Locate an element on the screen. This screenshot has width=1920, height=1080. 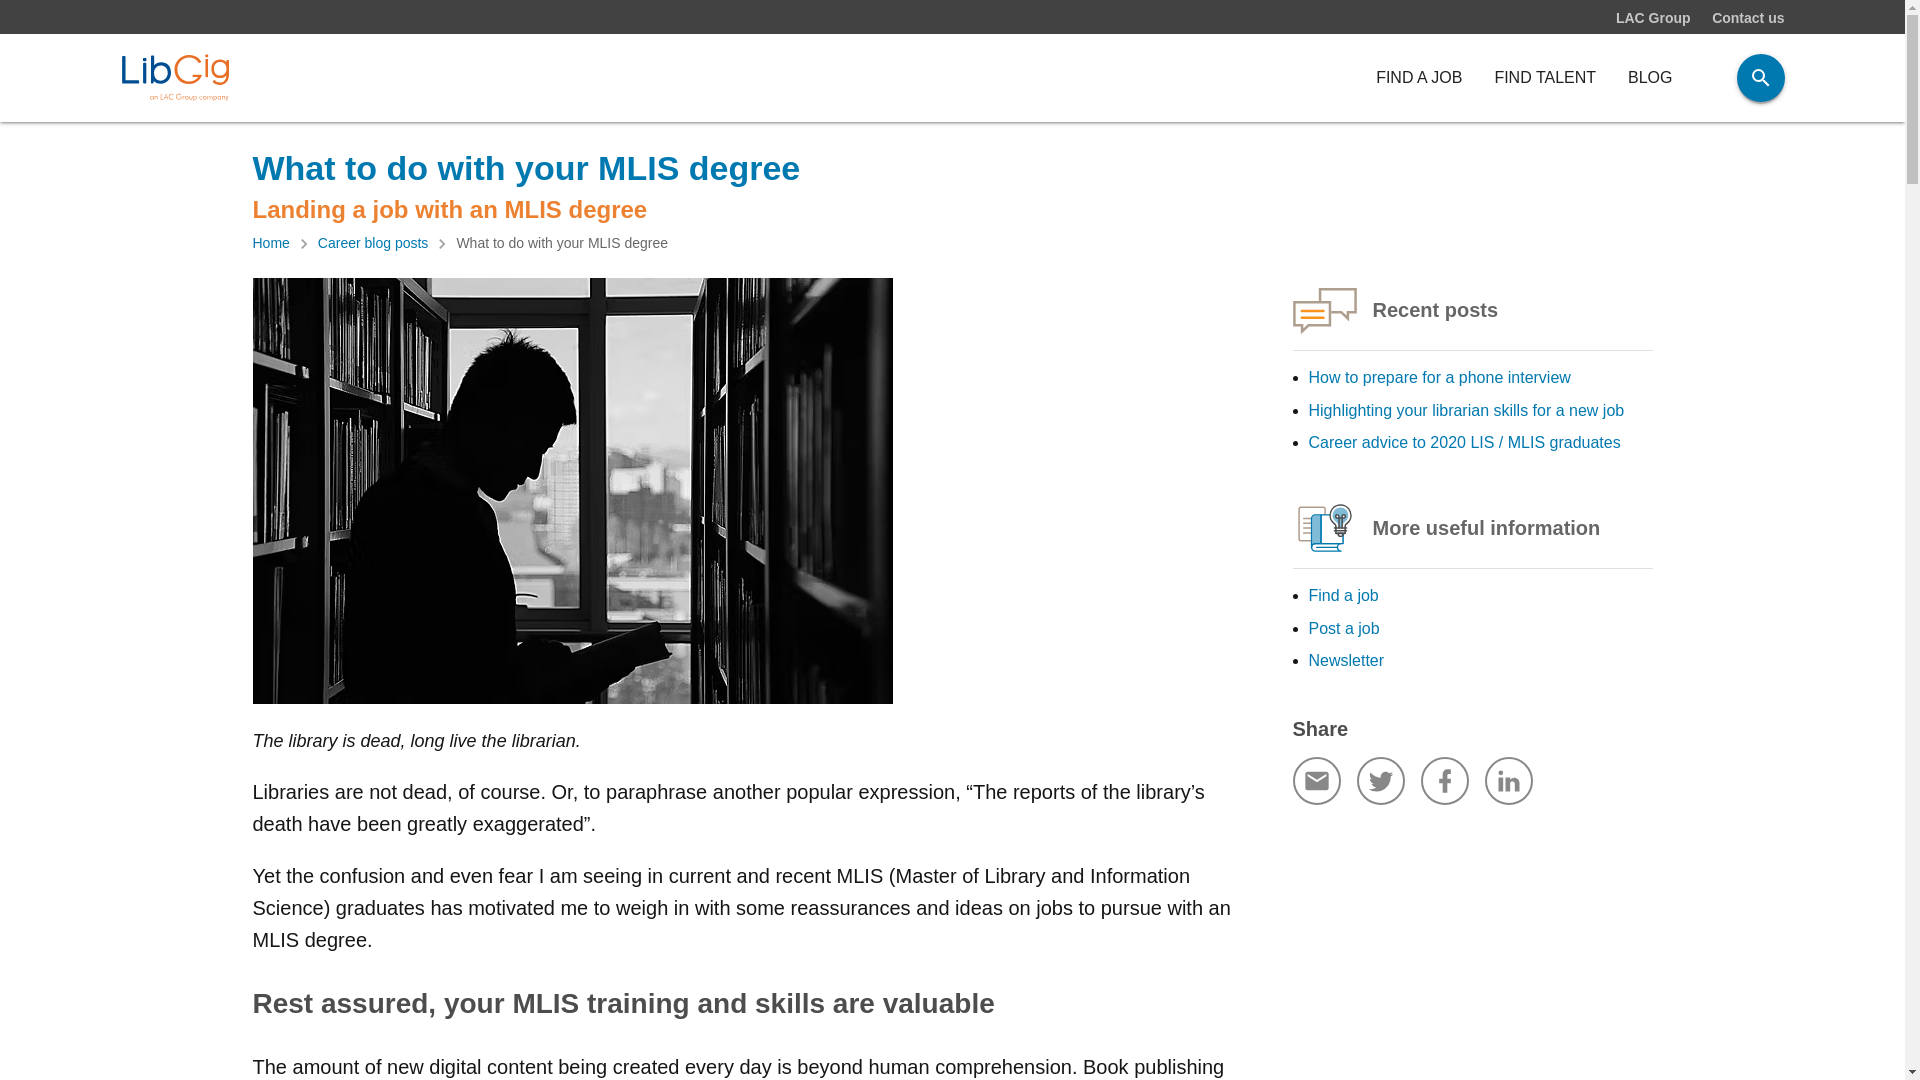
How to prepare for a phone interview is located at coordinates (1438, 377).